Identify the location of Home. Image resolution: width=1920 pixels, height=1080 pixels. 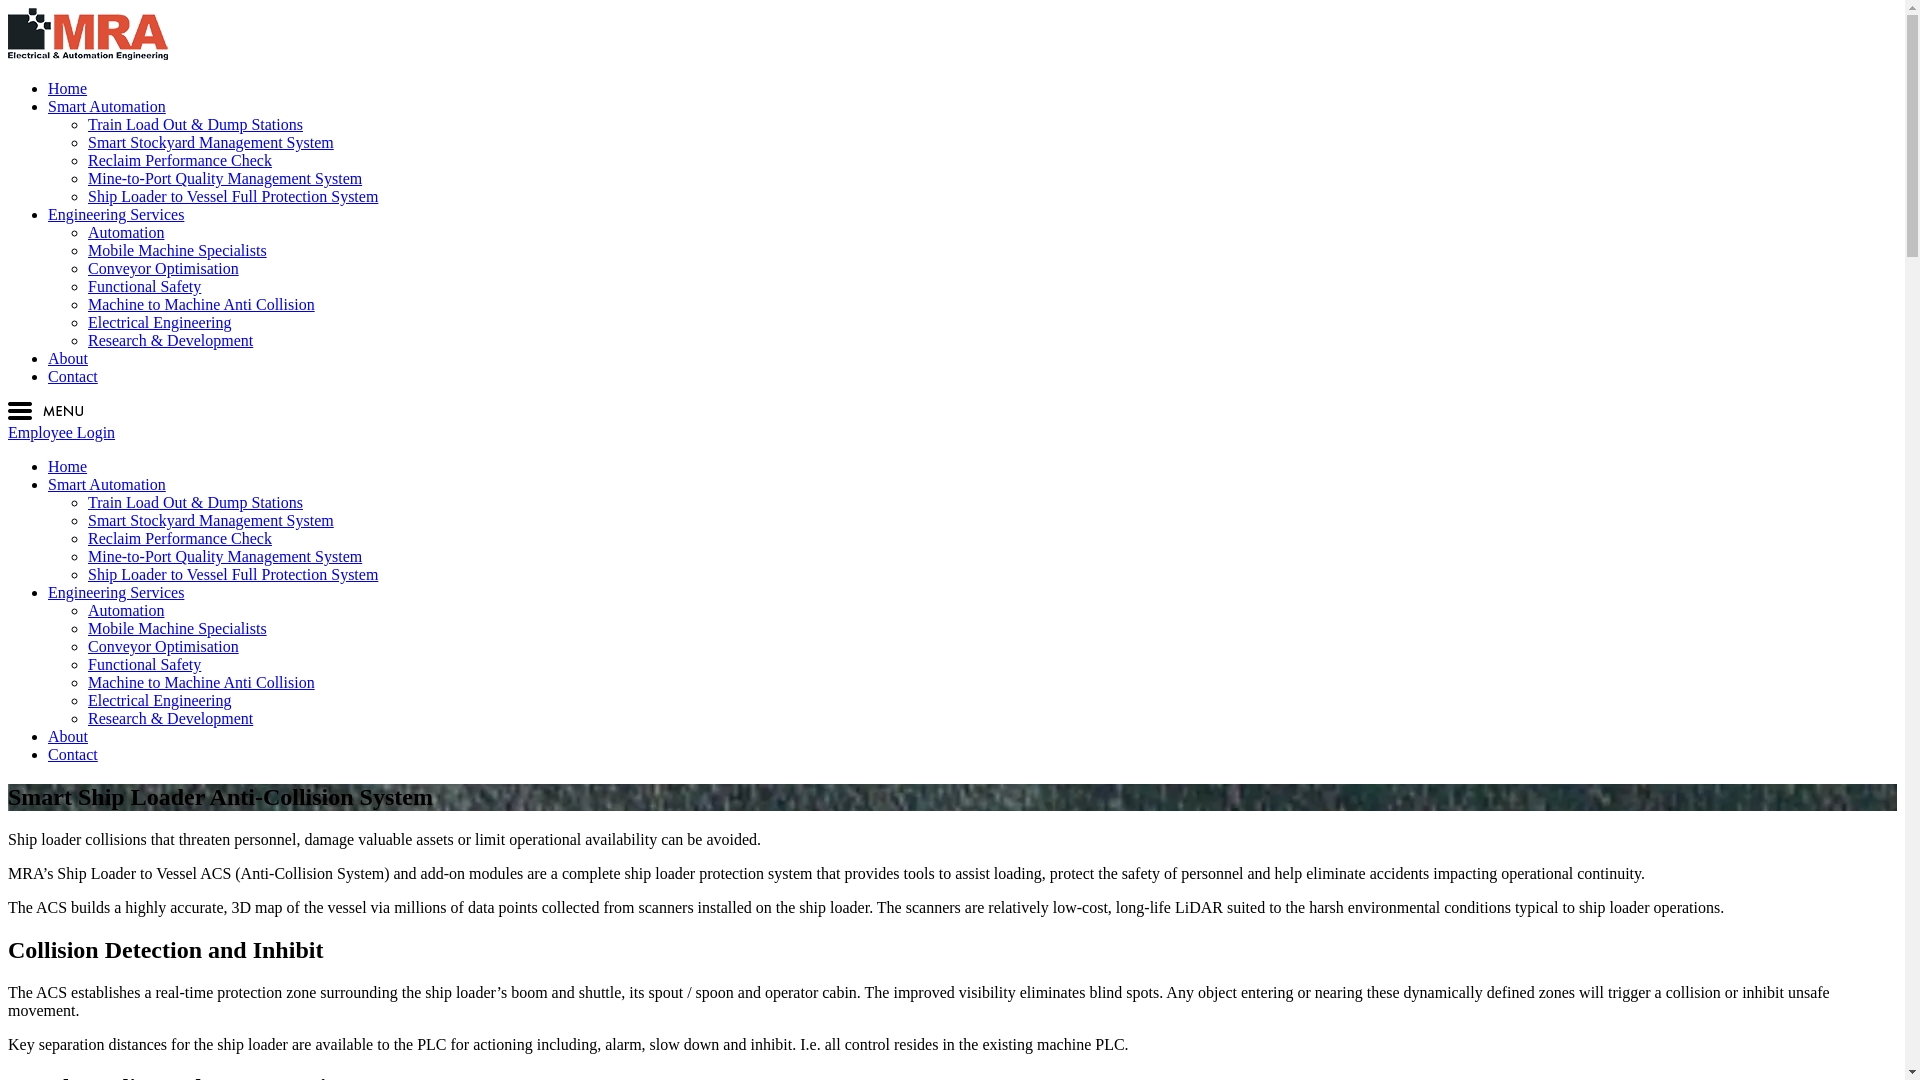
(68, 88).